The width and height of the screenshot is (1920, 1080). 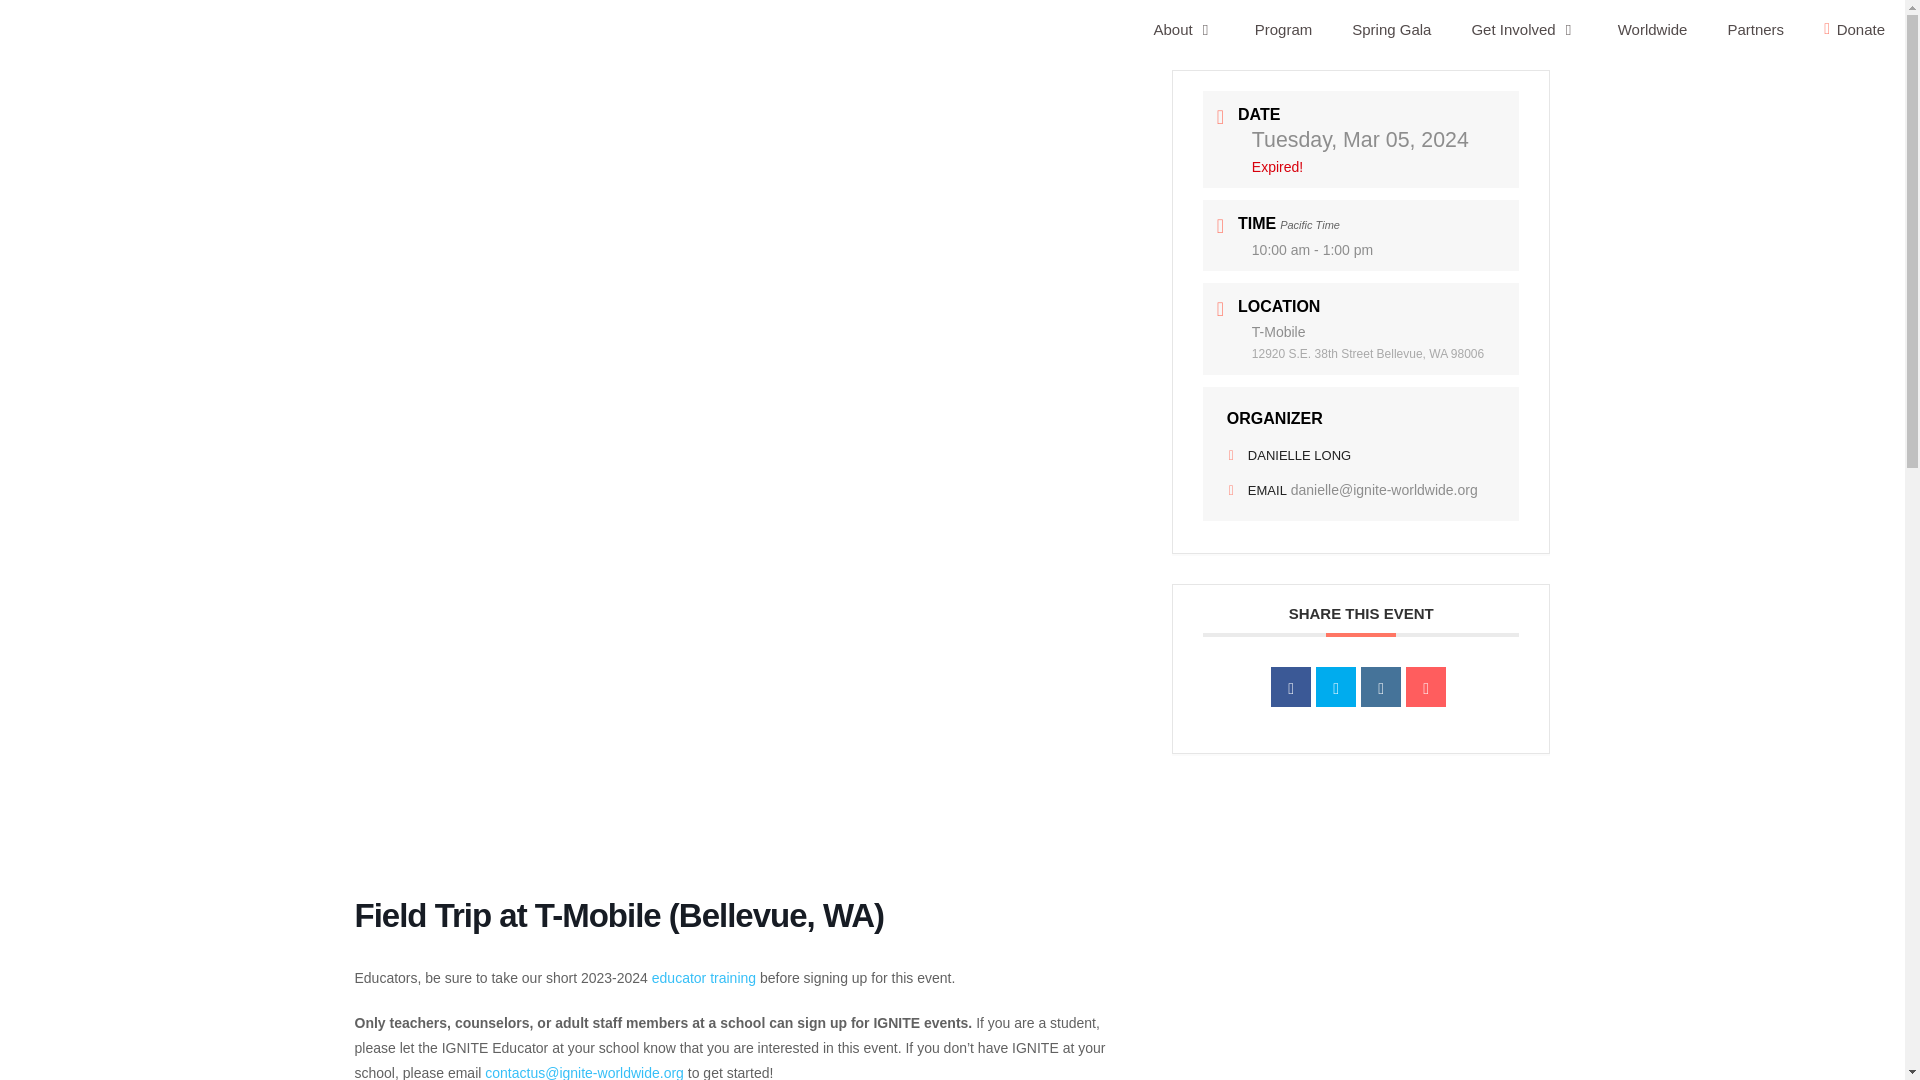 I want to click on Get Involved, so click(x=1524, y=30).